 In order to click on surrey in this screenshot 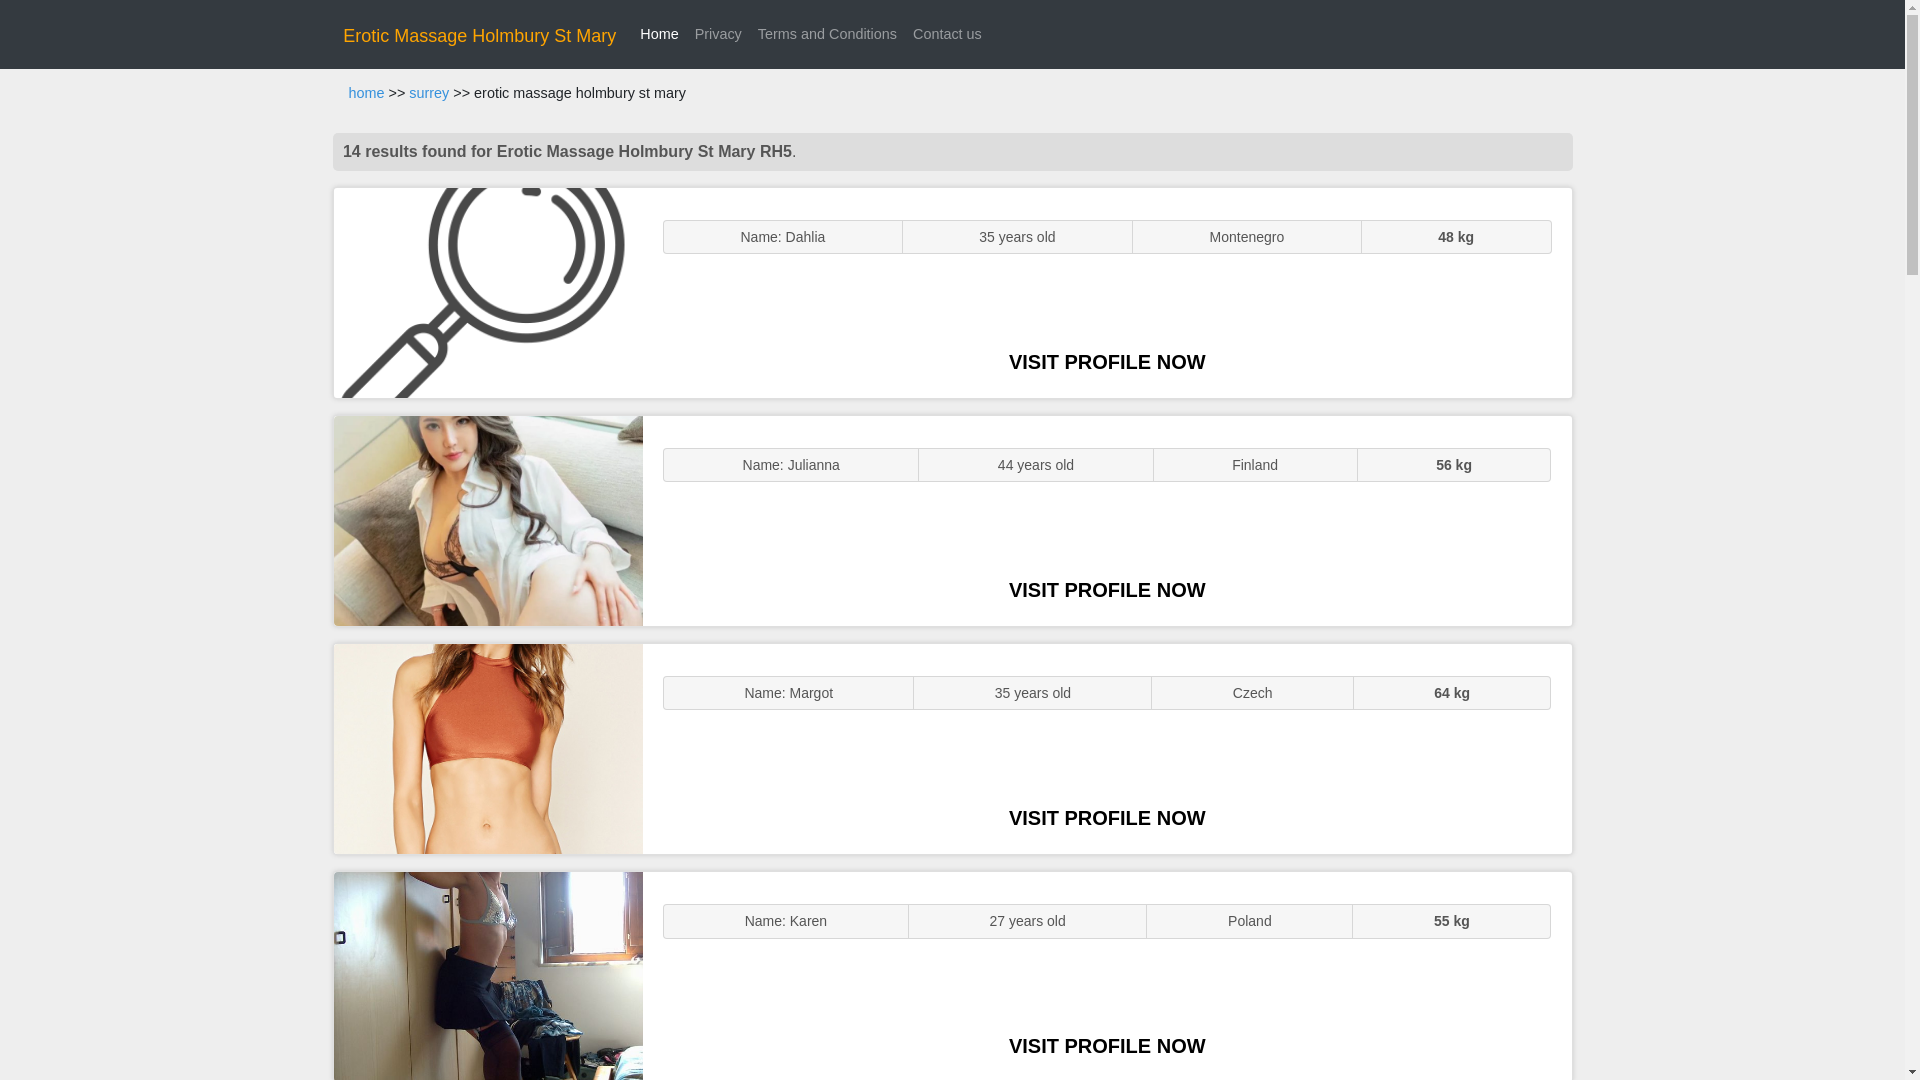, I will do `click(428, 93)`.